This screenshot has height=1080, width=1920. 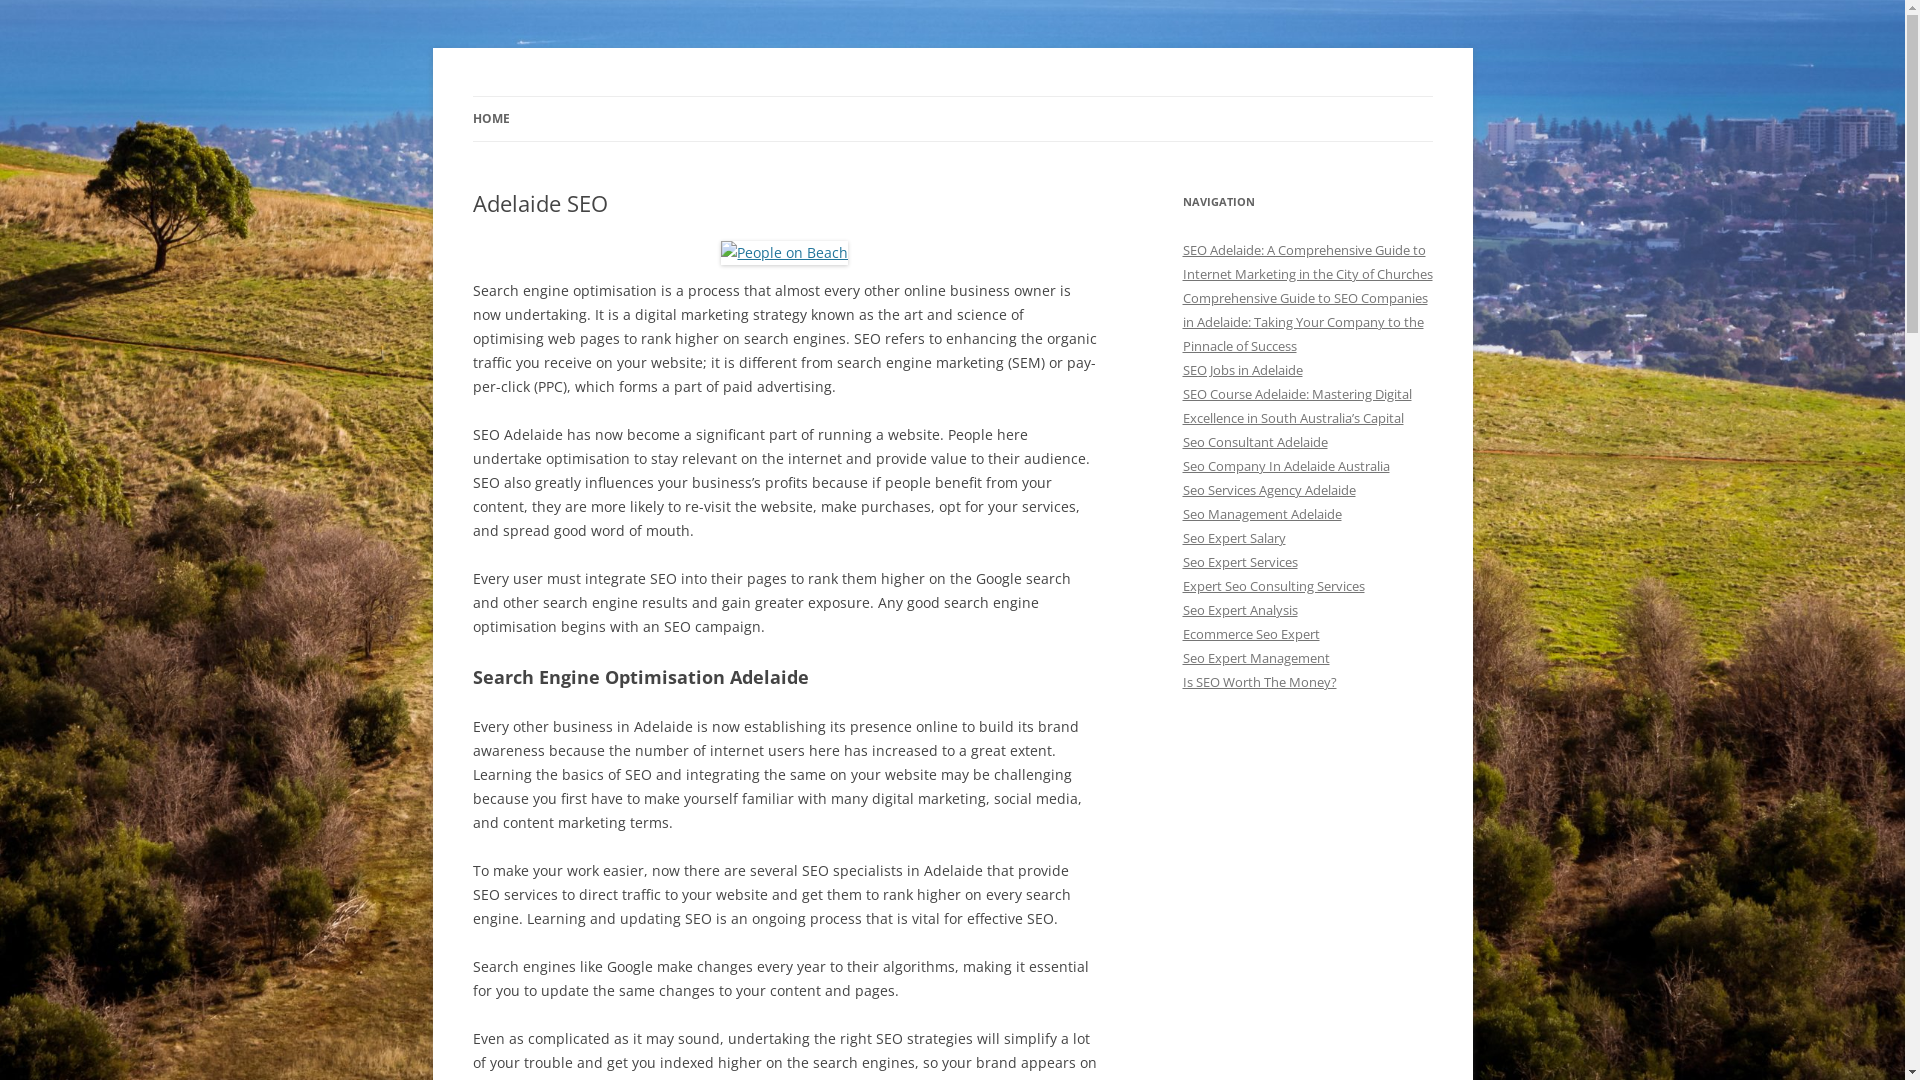 I want to click on SEO Jobs in Adelaide, so click(x=1242, y=370).